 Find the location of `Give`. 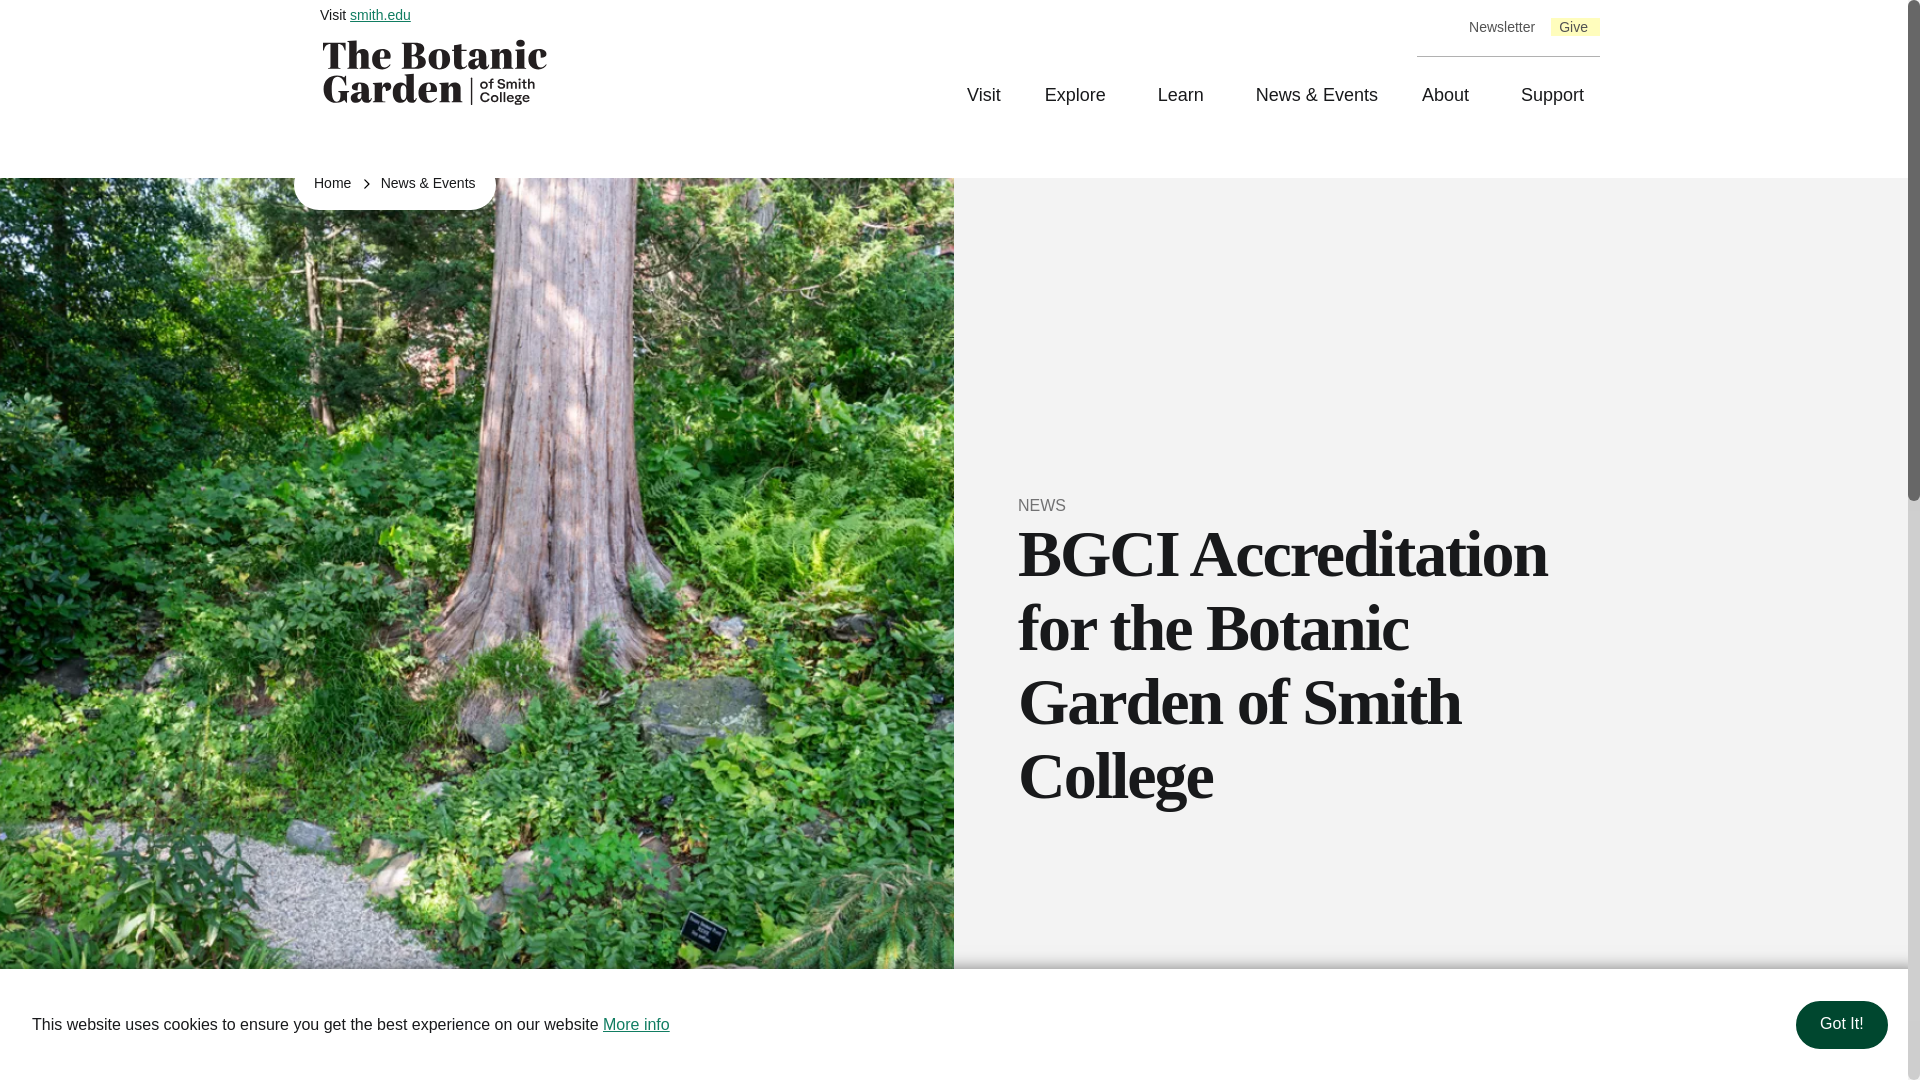

Give is located at coordinates (1573, 28).